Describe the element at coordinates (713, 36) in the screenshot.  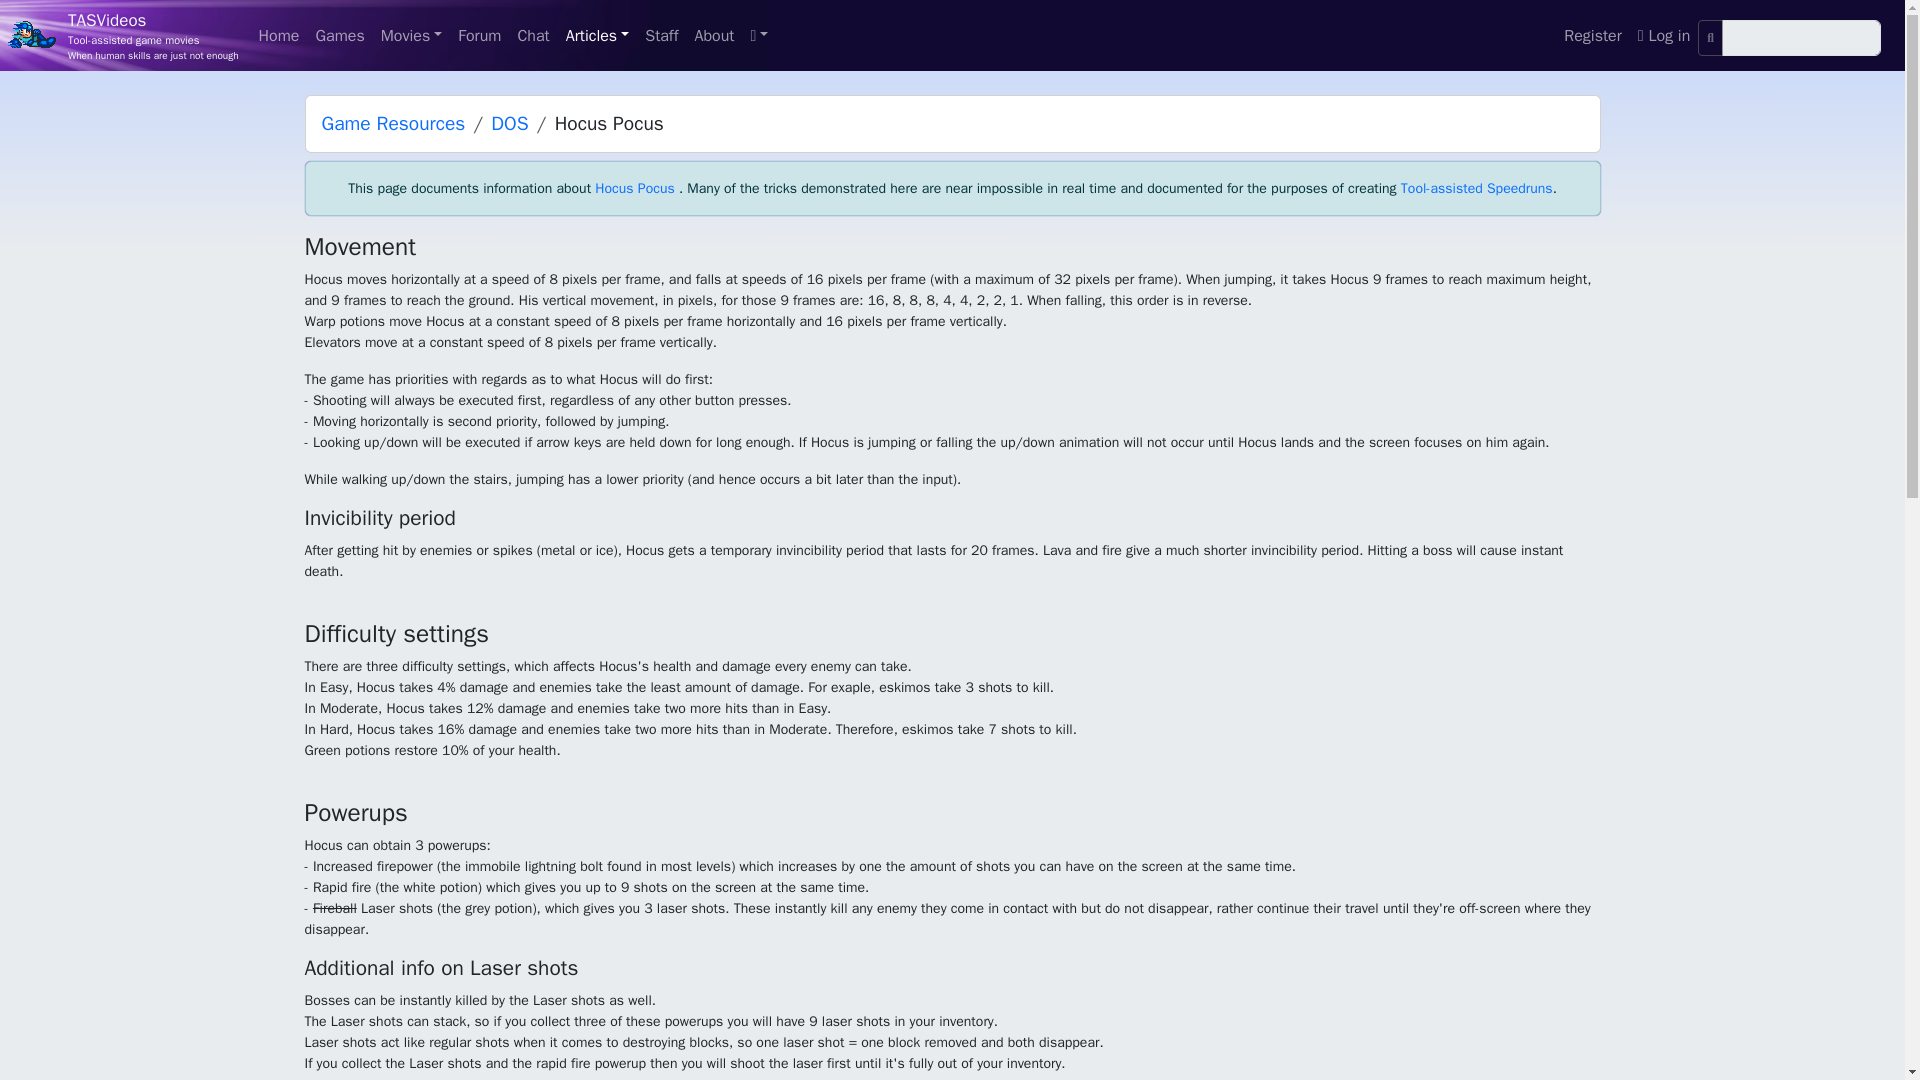
I see `About` at that location.